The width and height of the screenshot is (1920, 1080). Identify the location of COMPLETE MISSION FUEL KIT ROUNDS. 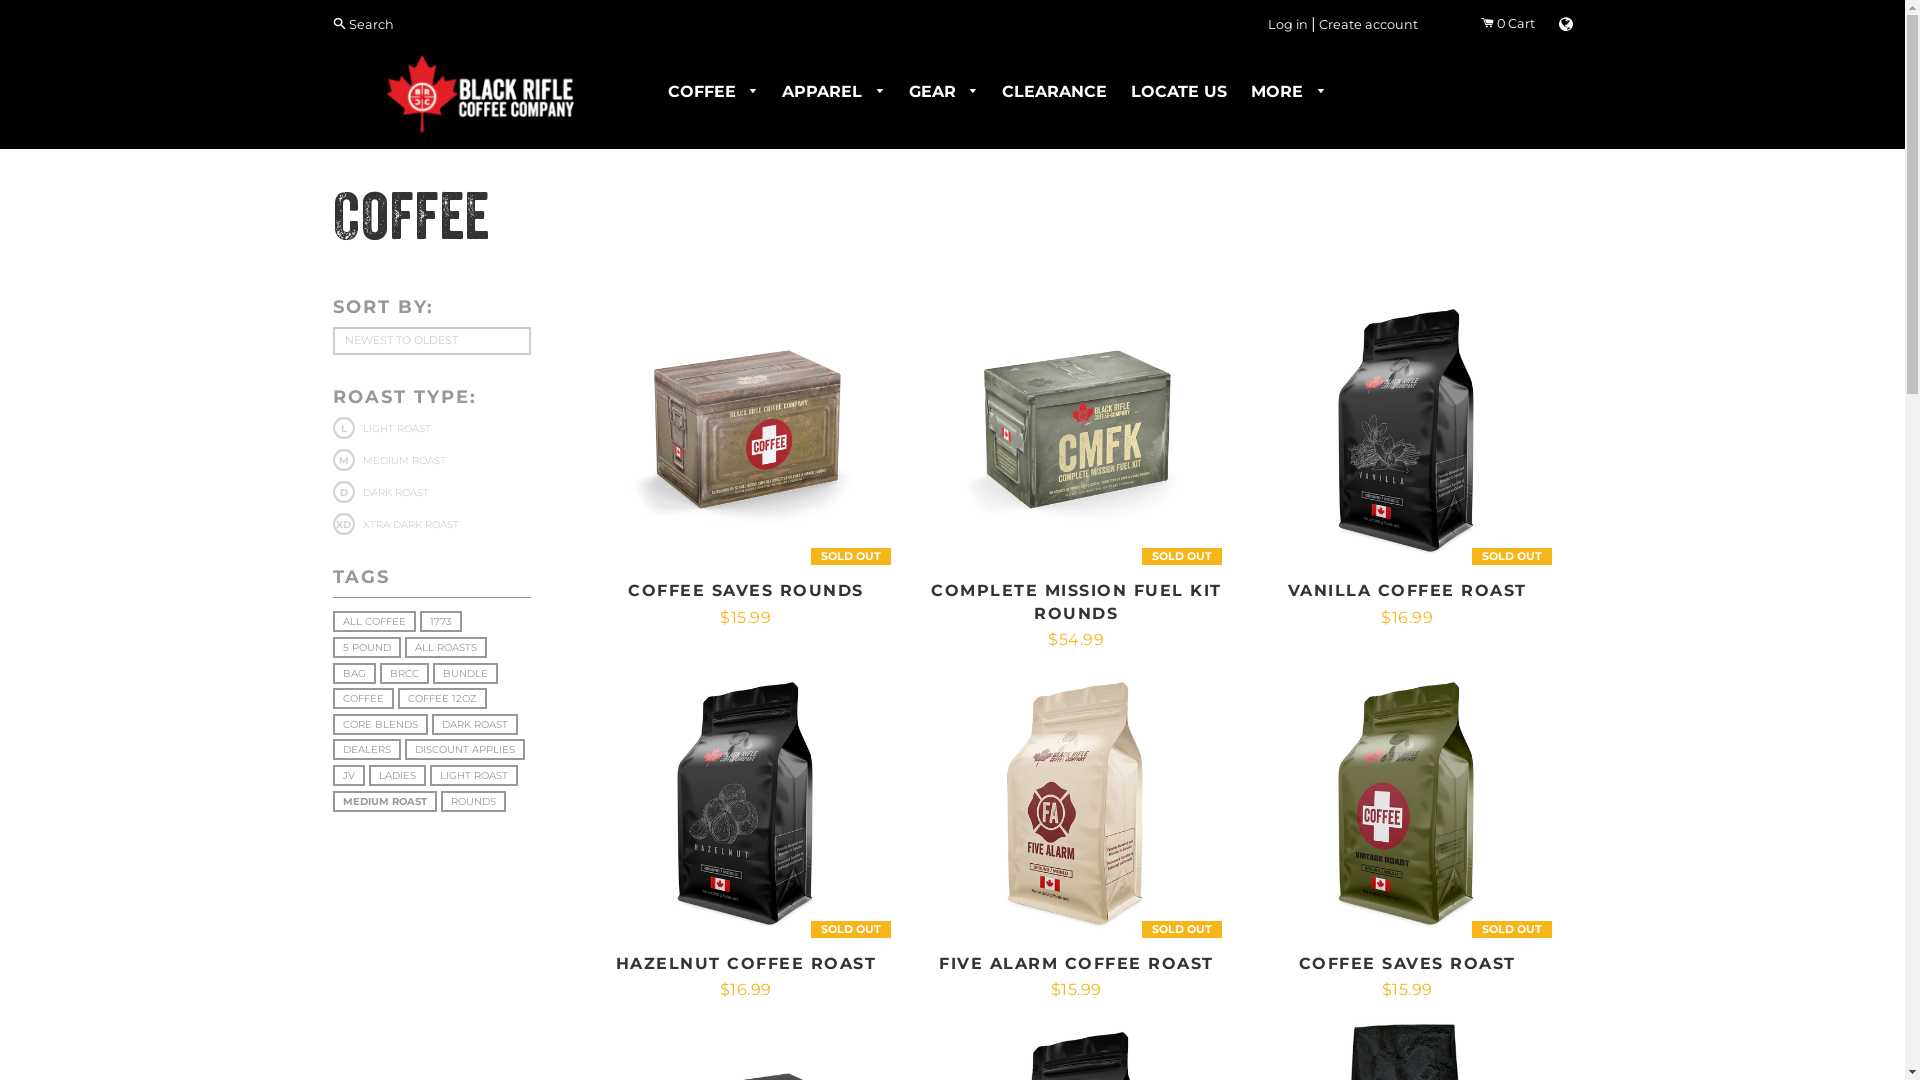
(1076, 602).